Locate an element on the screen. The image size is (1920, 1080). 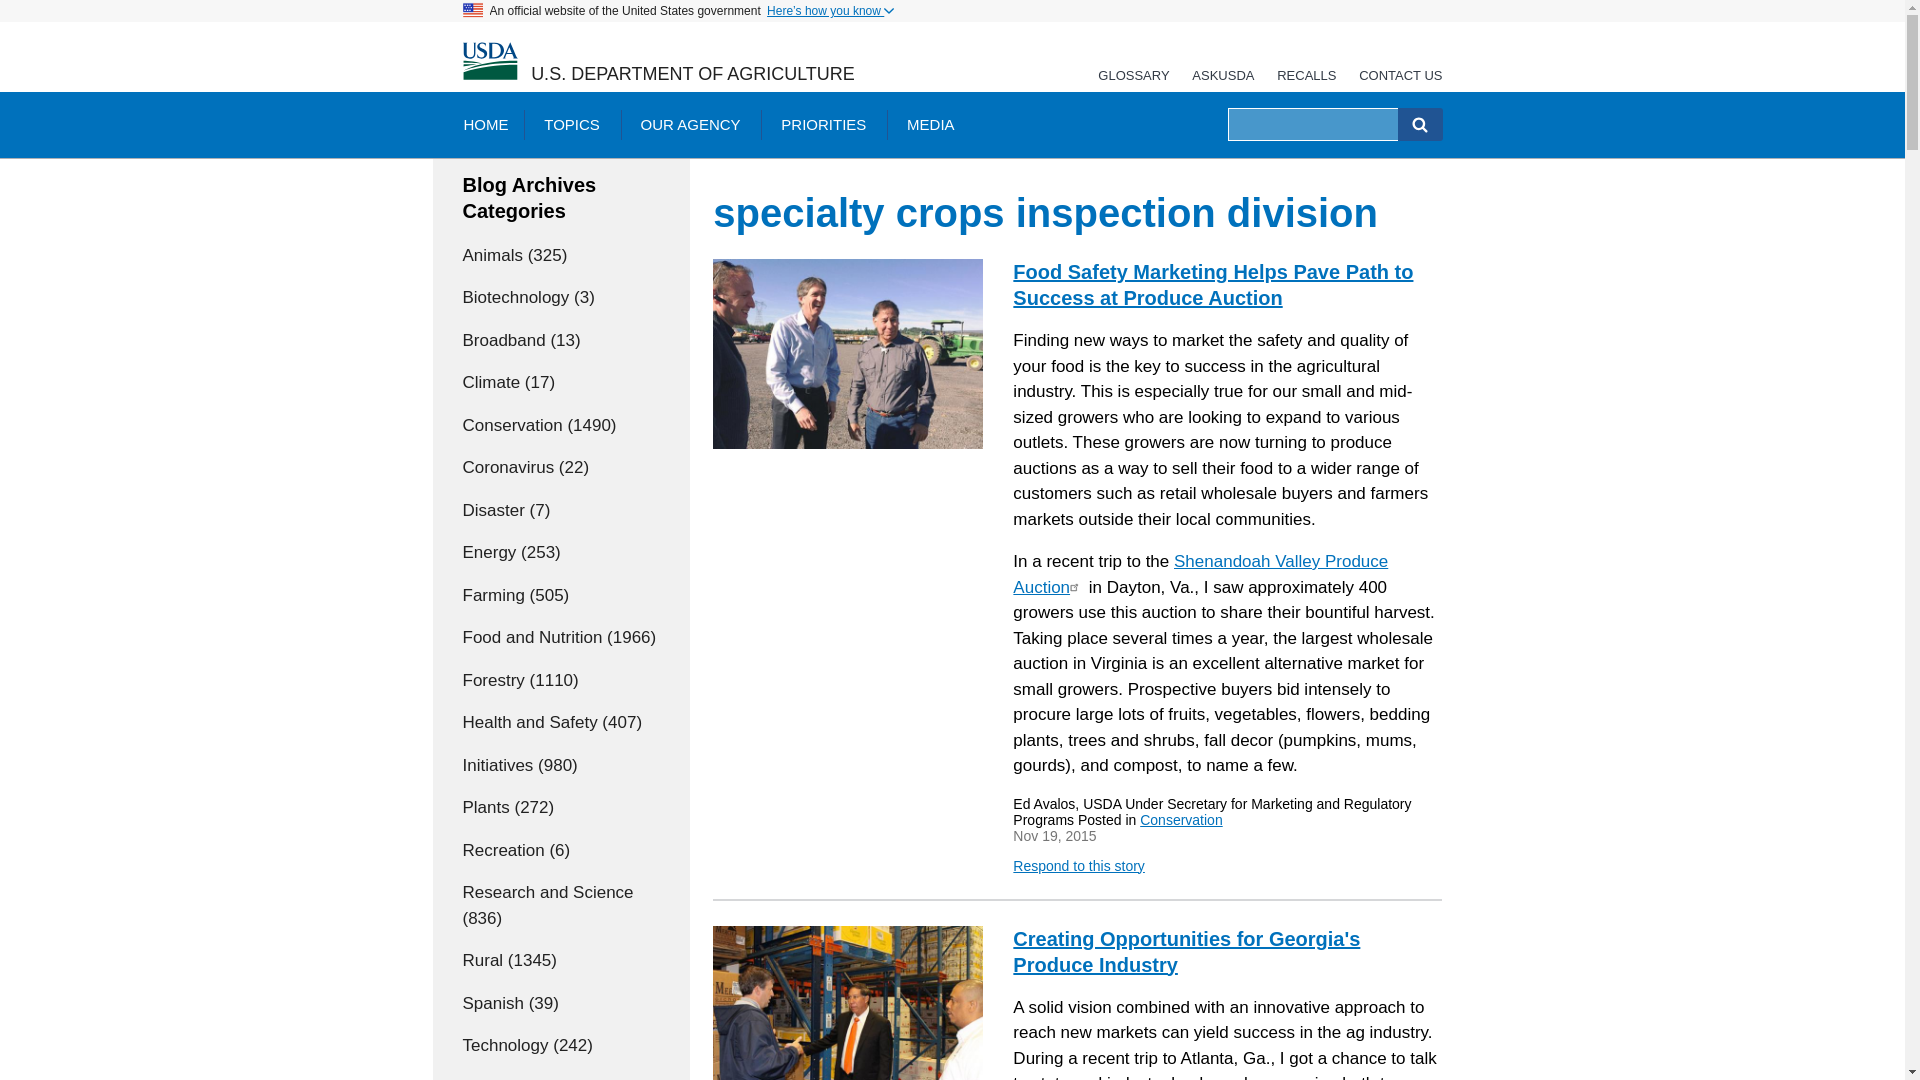
TOPICS is located at coordinates (572, 124).